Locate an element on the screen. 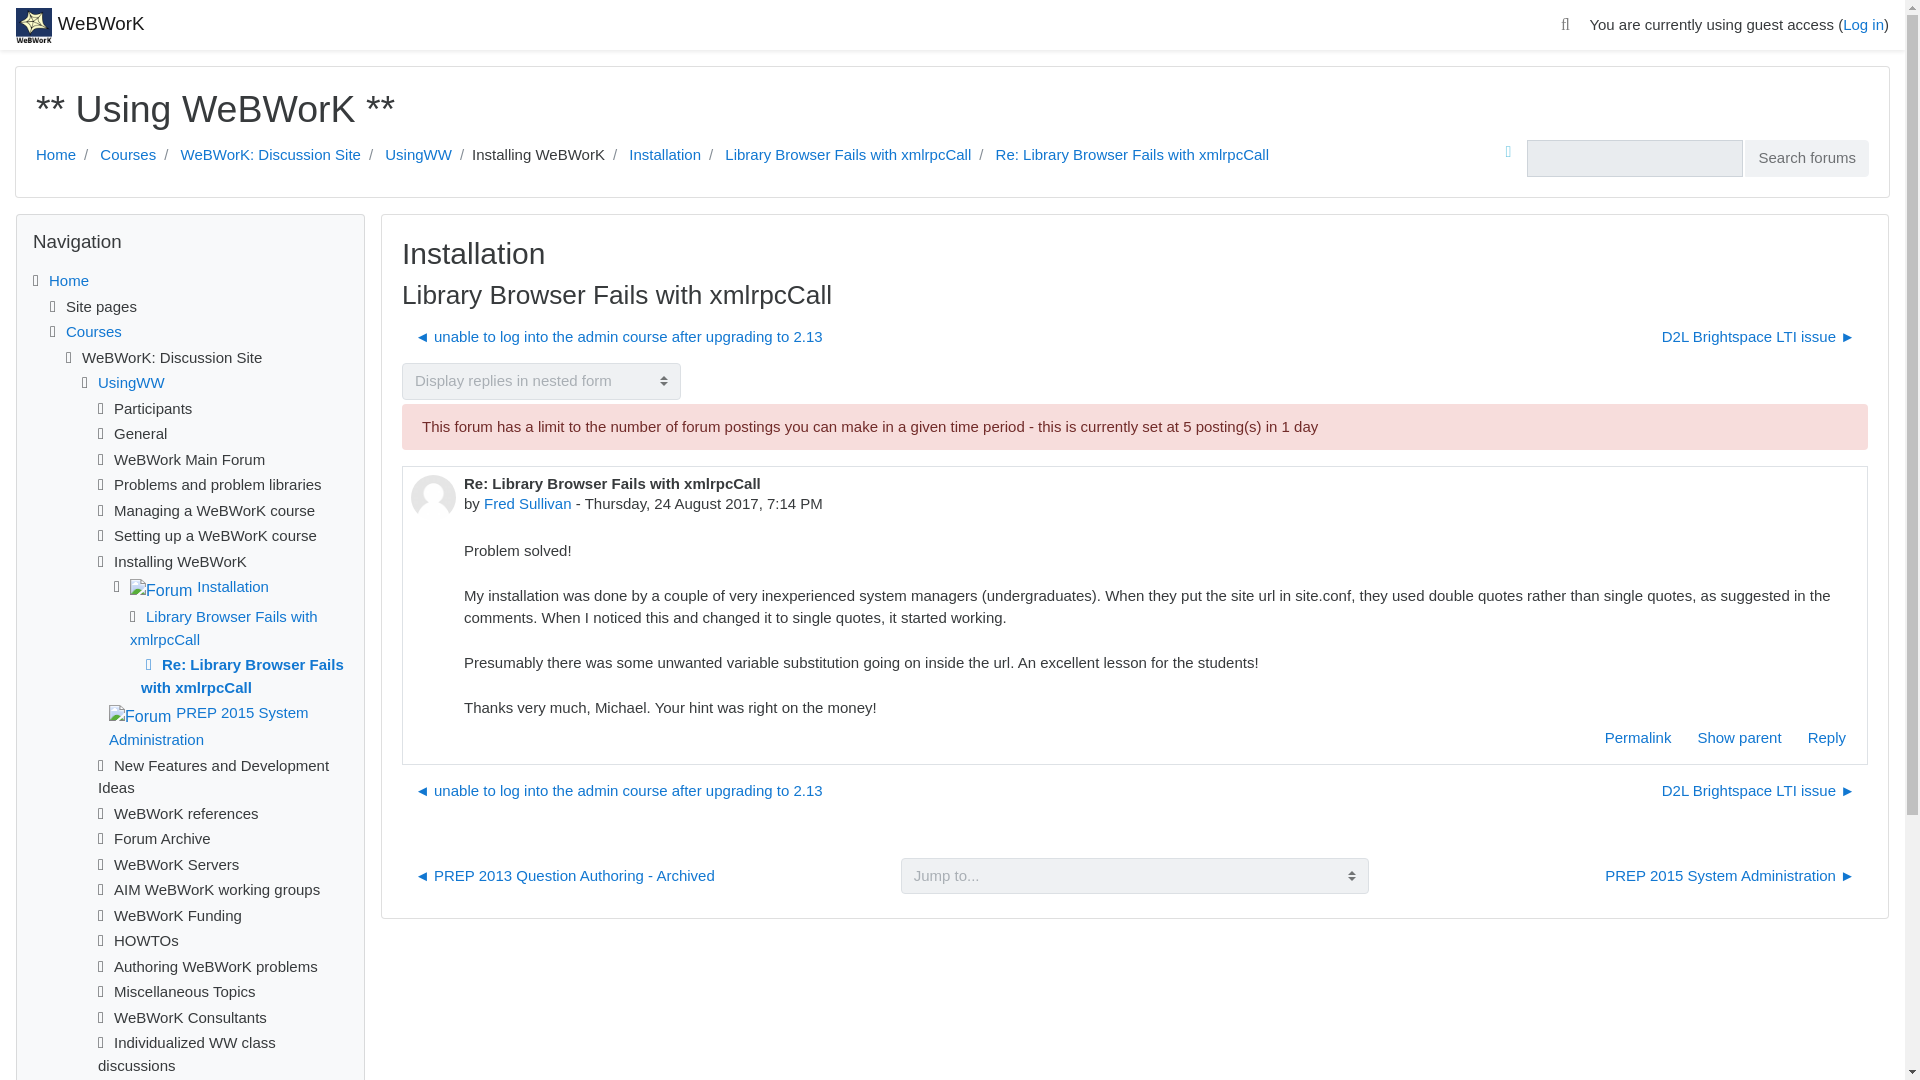 The width and height of the screenshot is (1920, 1080). Installation is located at coordinates (199, 586).